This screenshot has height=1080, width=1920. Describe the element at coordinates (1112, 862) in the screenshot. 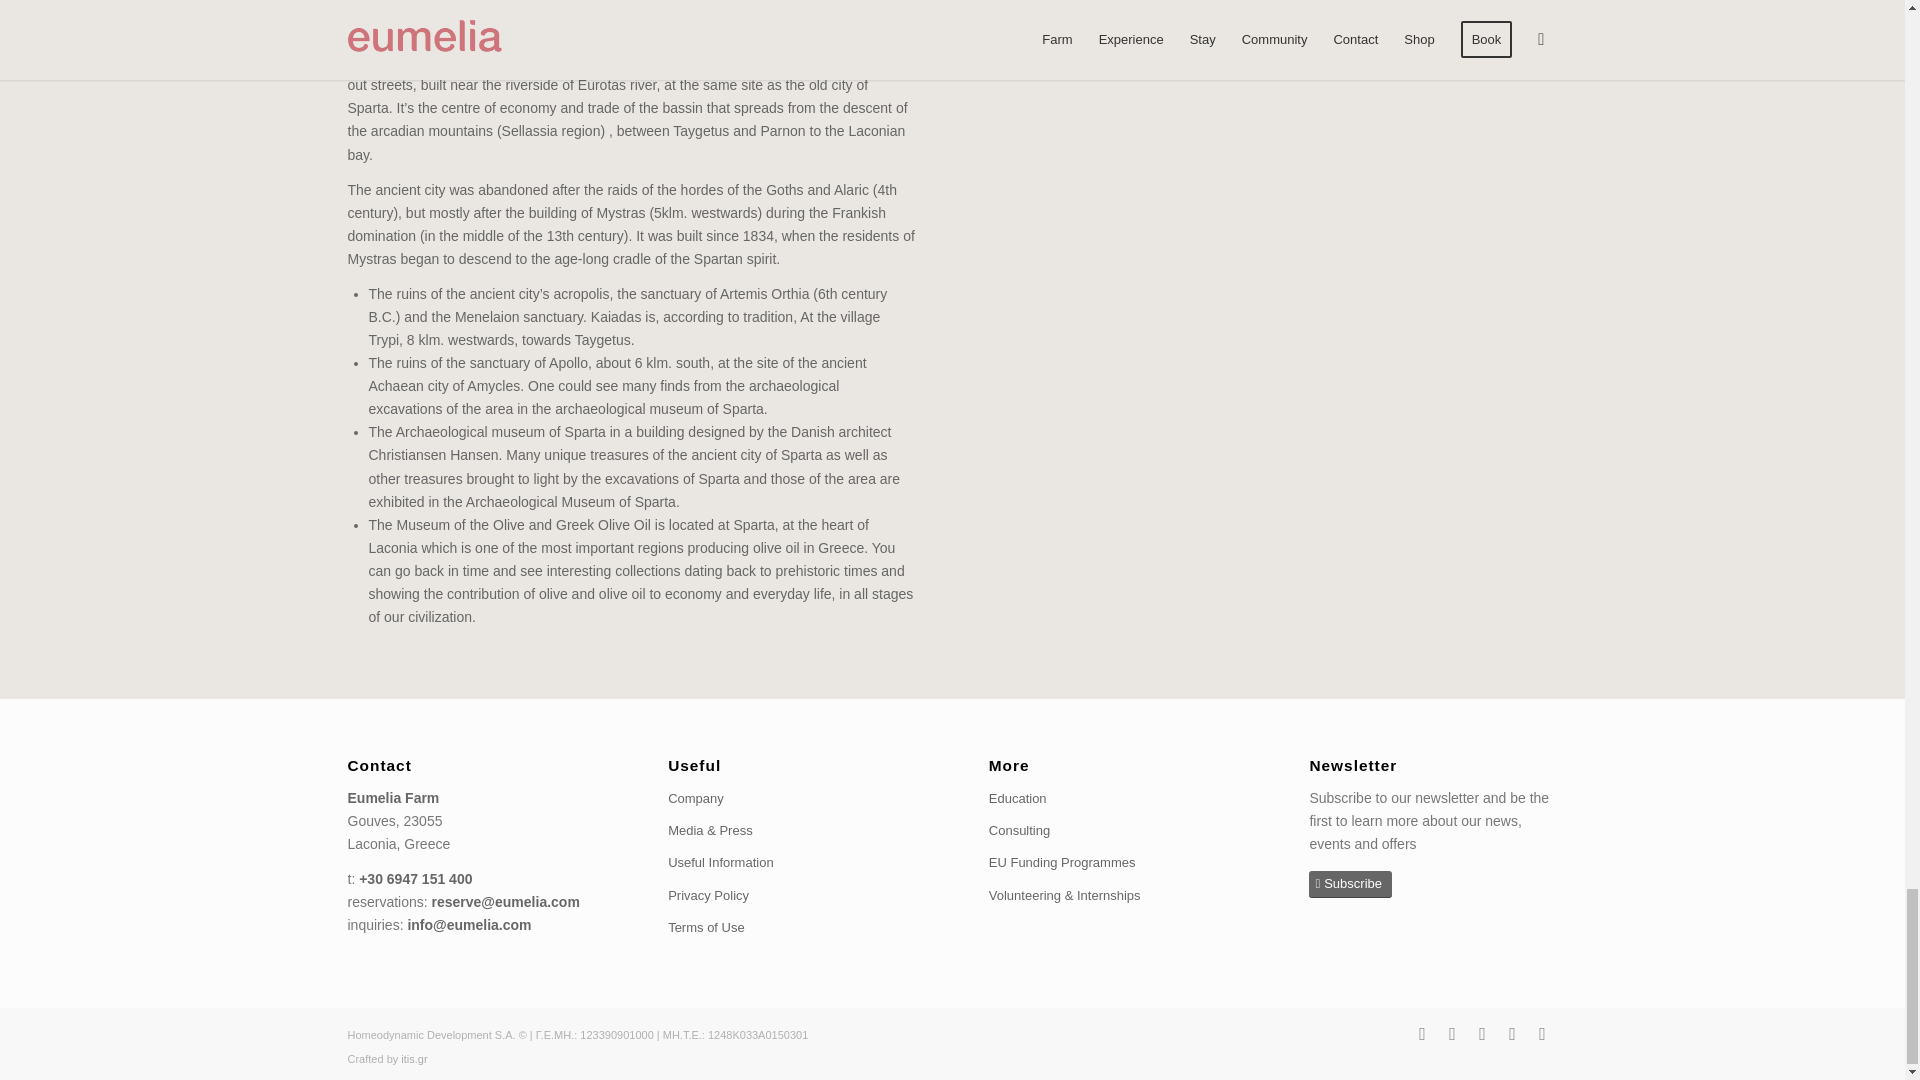

I see `EU Funding Programmes` at that location.